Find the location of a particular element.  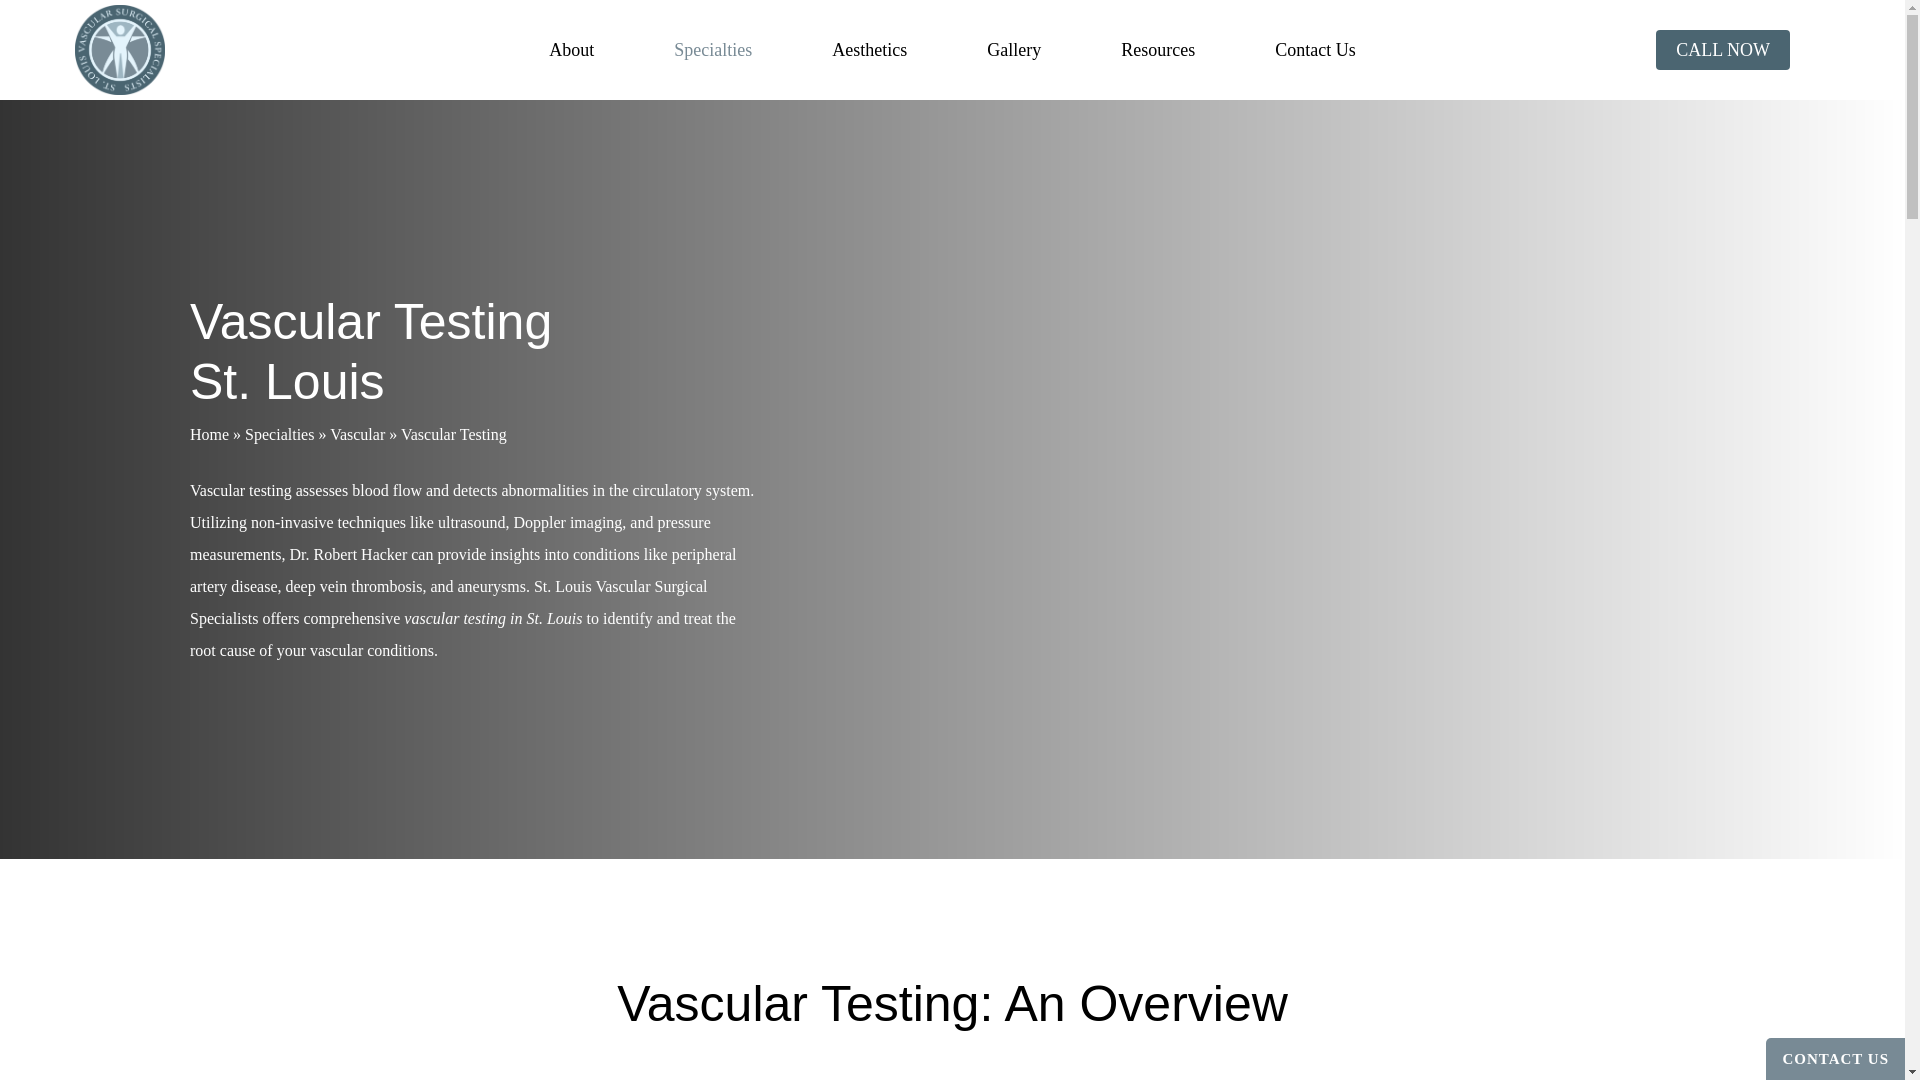

Specialties is located at coordinates (712, 50).